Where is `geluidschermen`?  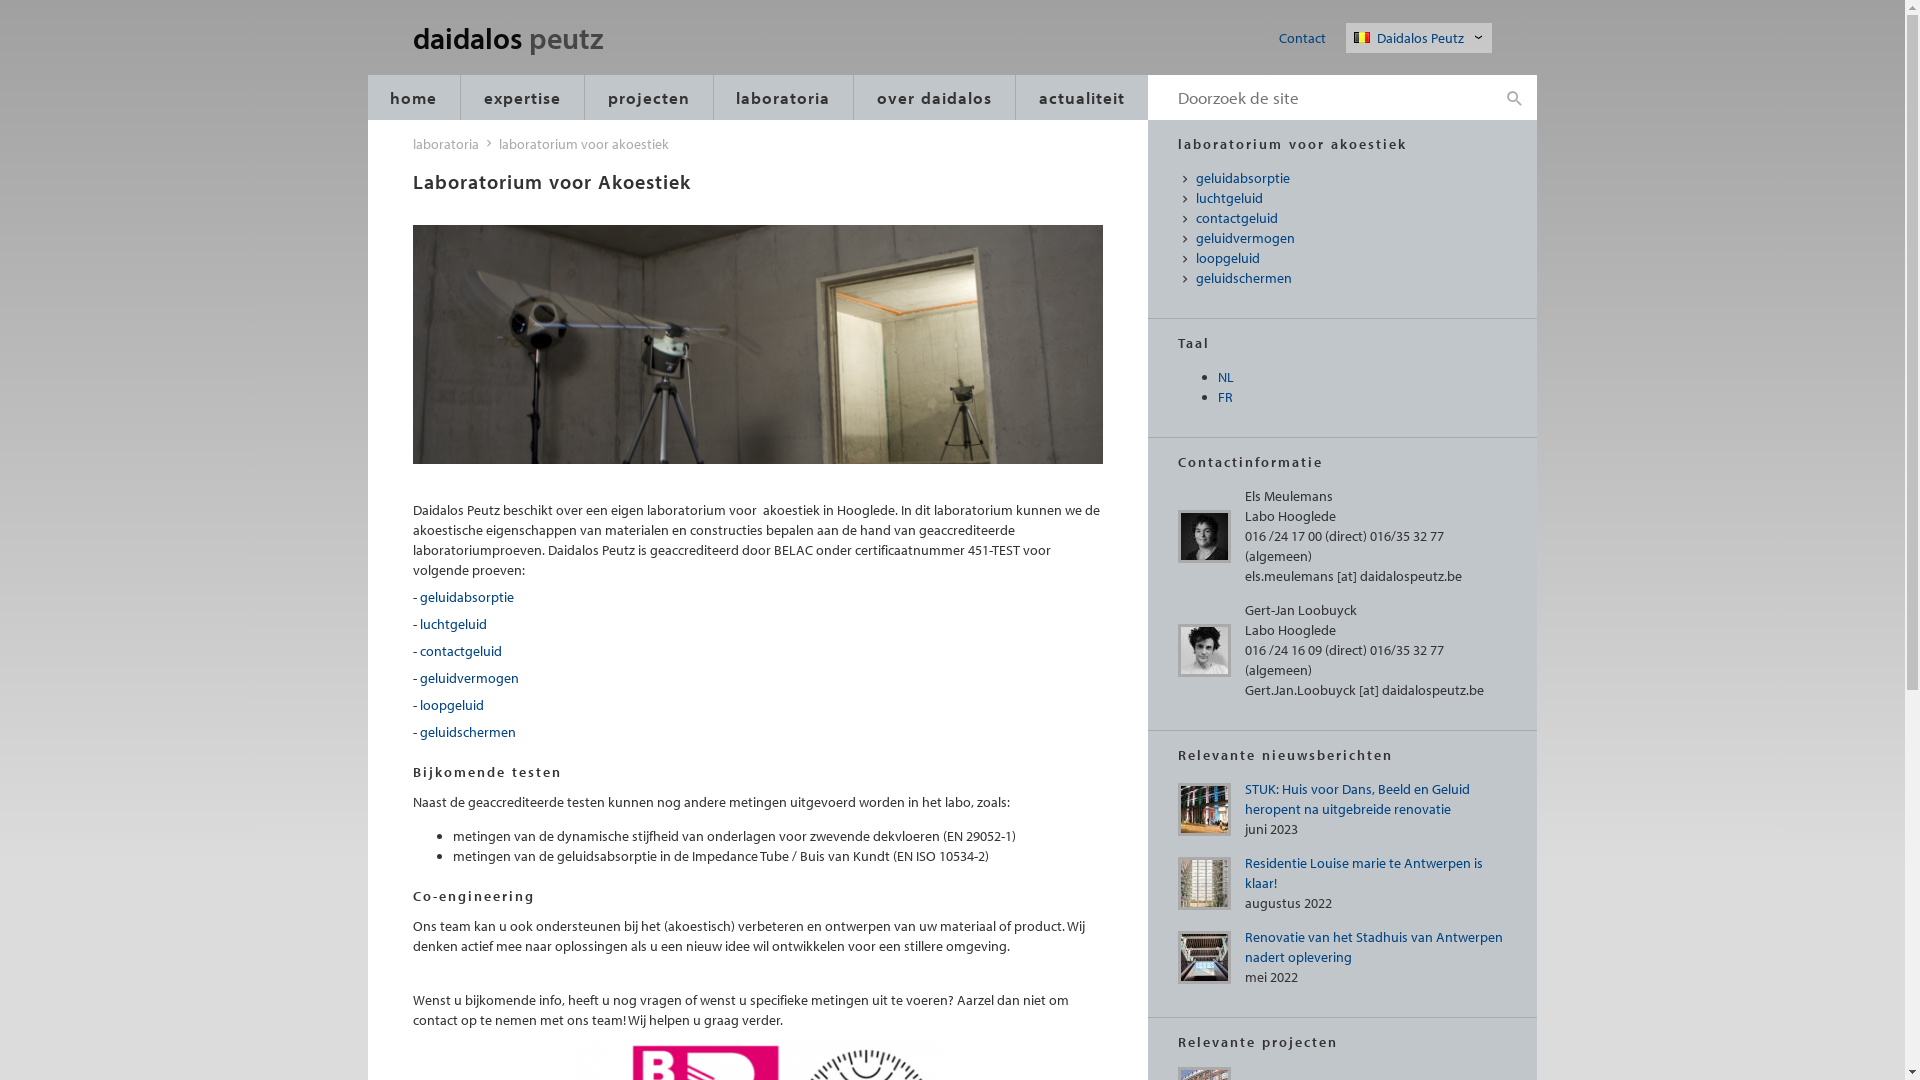 geluidschermen is located at coordinates (1352, 279).